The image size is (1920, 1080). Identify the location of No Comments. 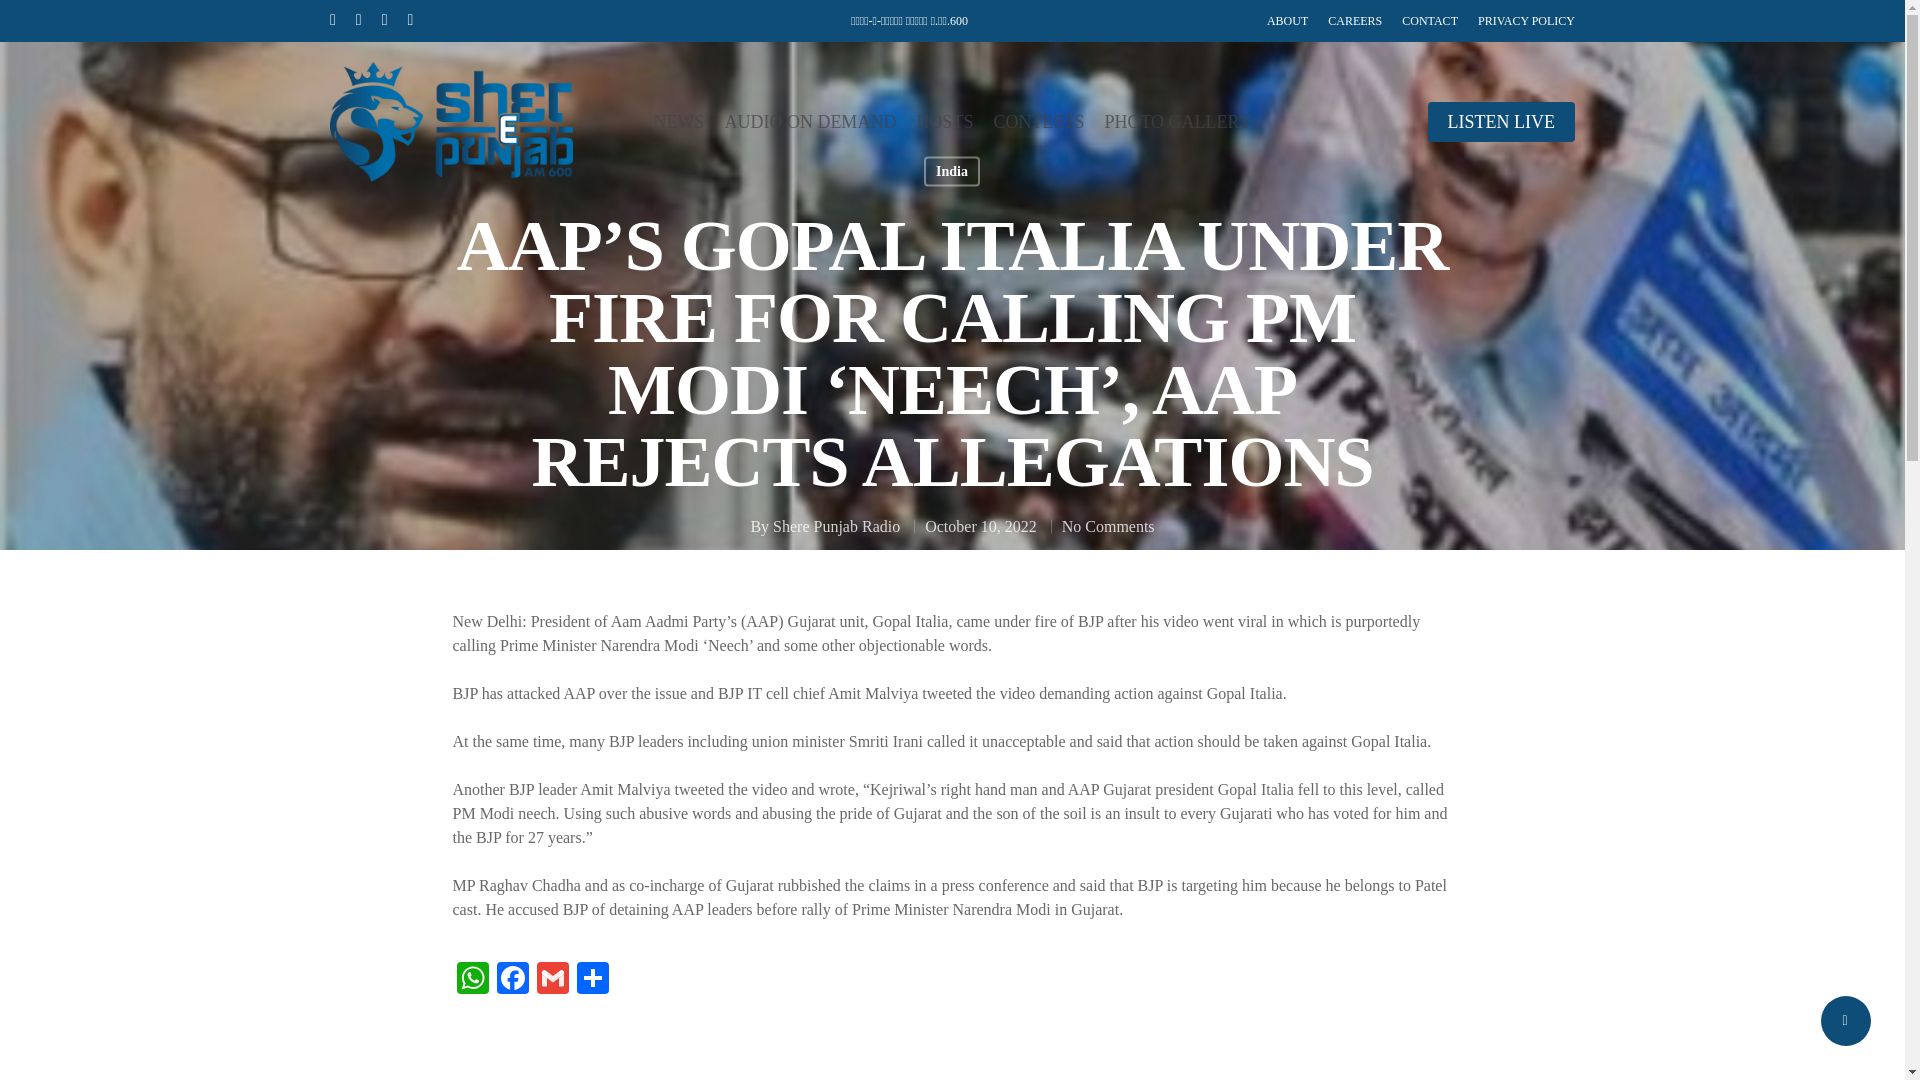
(1108, 526).